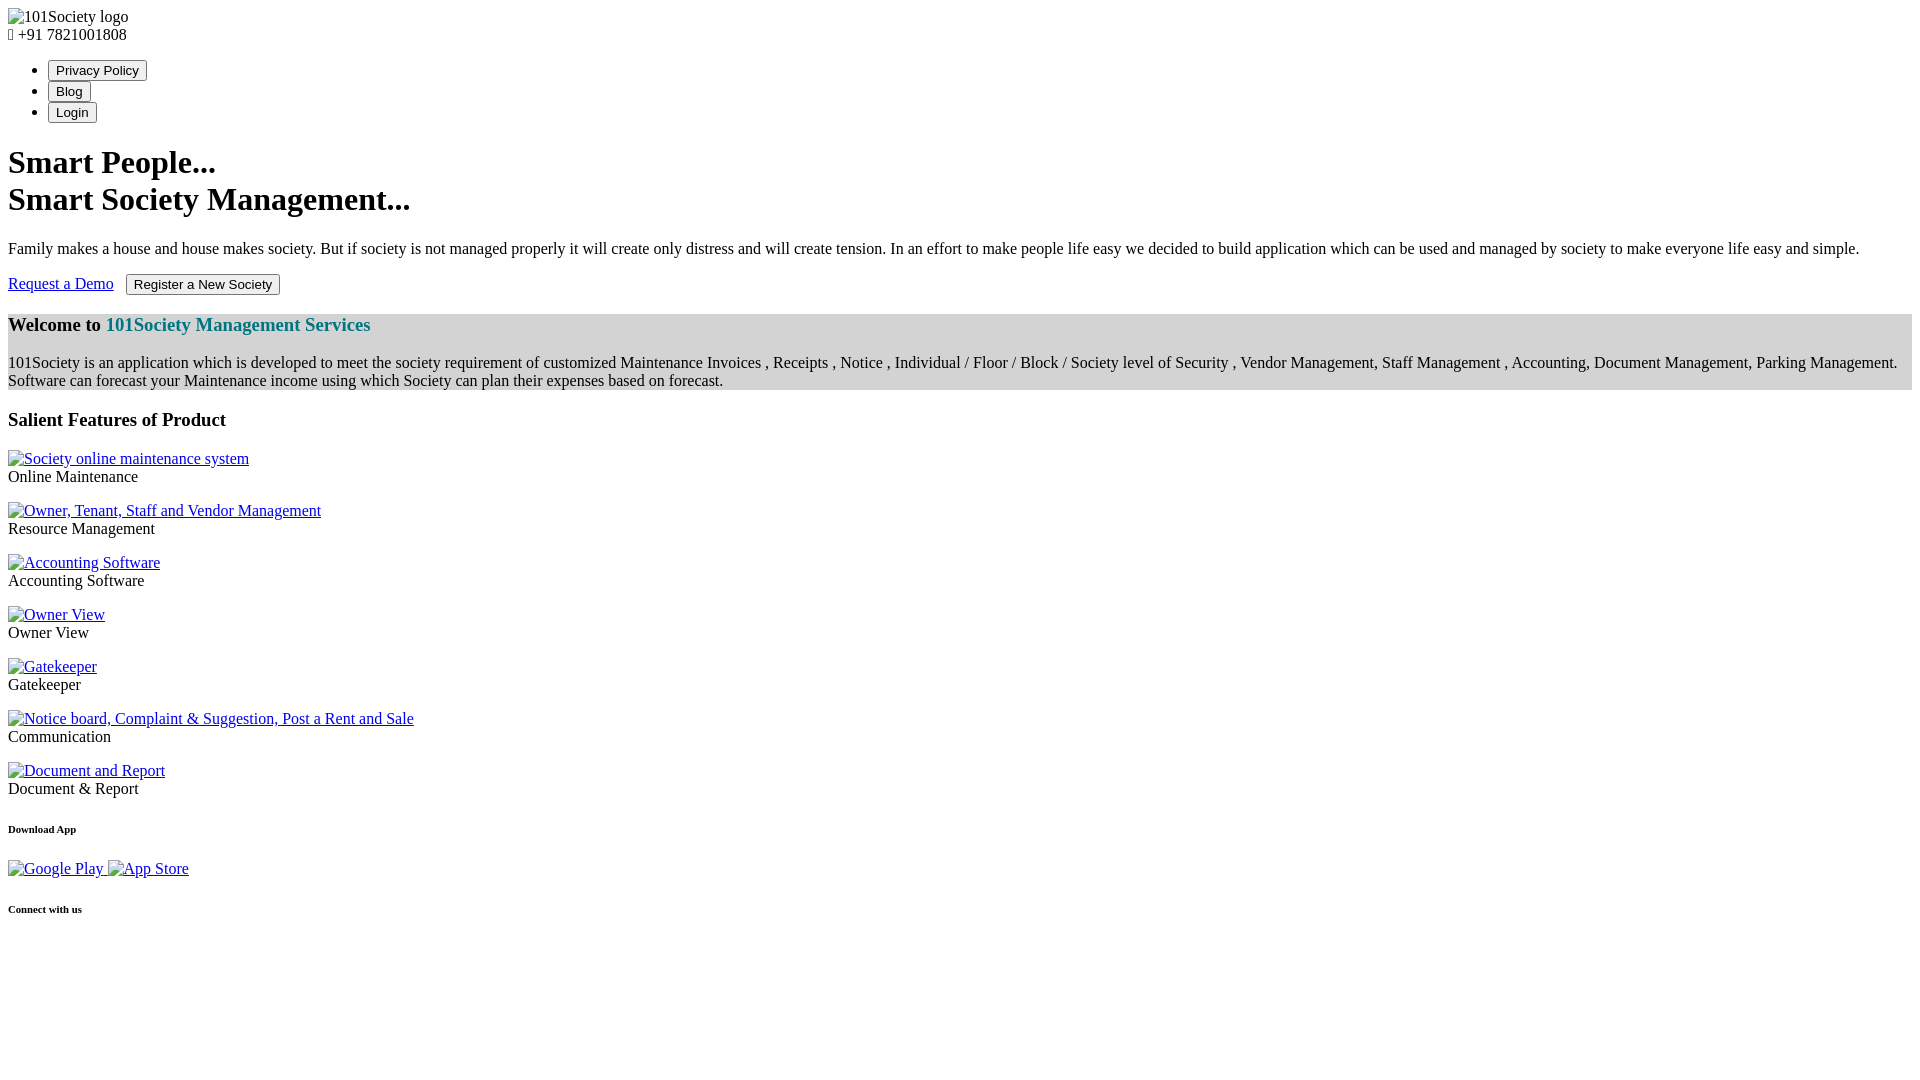  I want to click on Privacy Policy, so click(98, 70).